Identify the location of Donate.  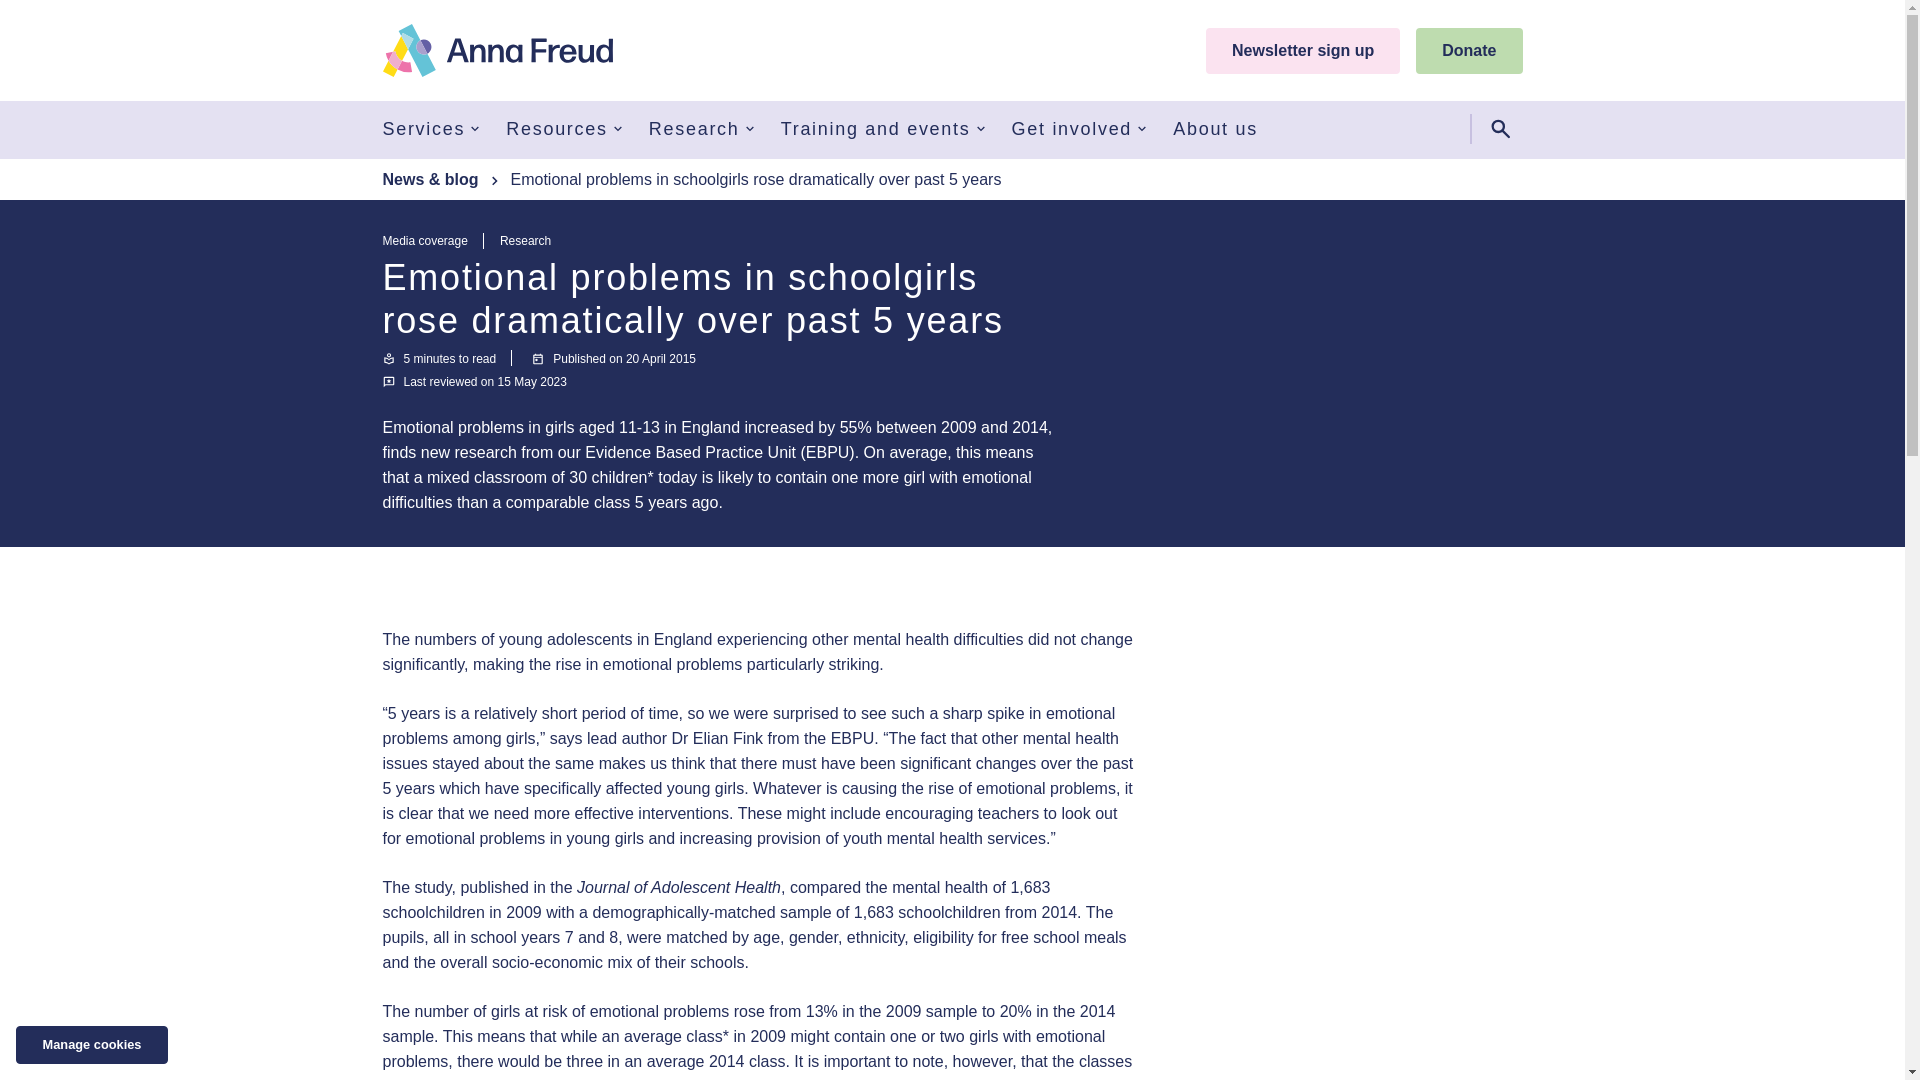
(1469, 51).